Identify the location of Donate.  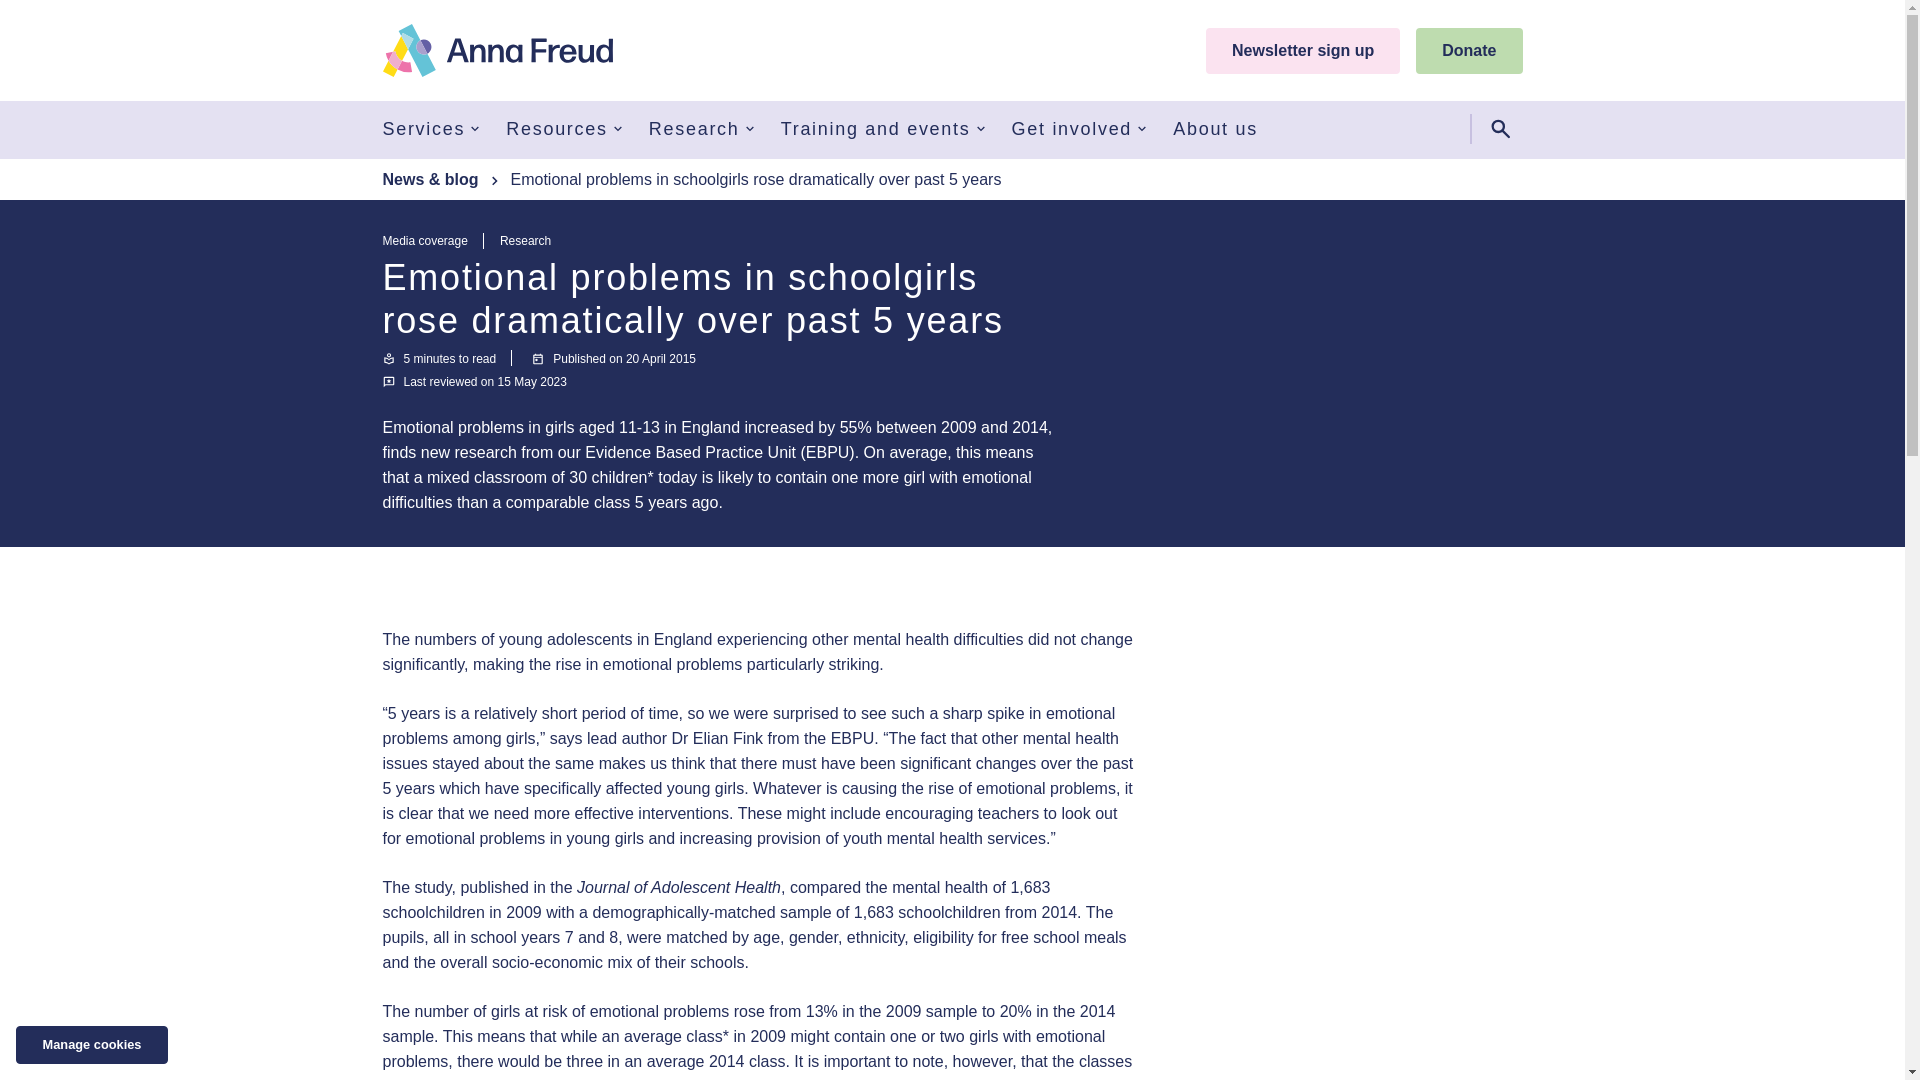
(1469, 51).